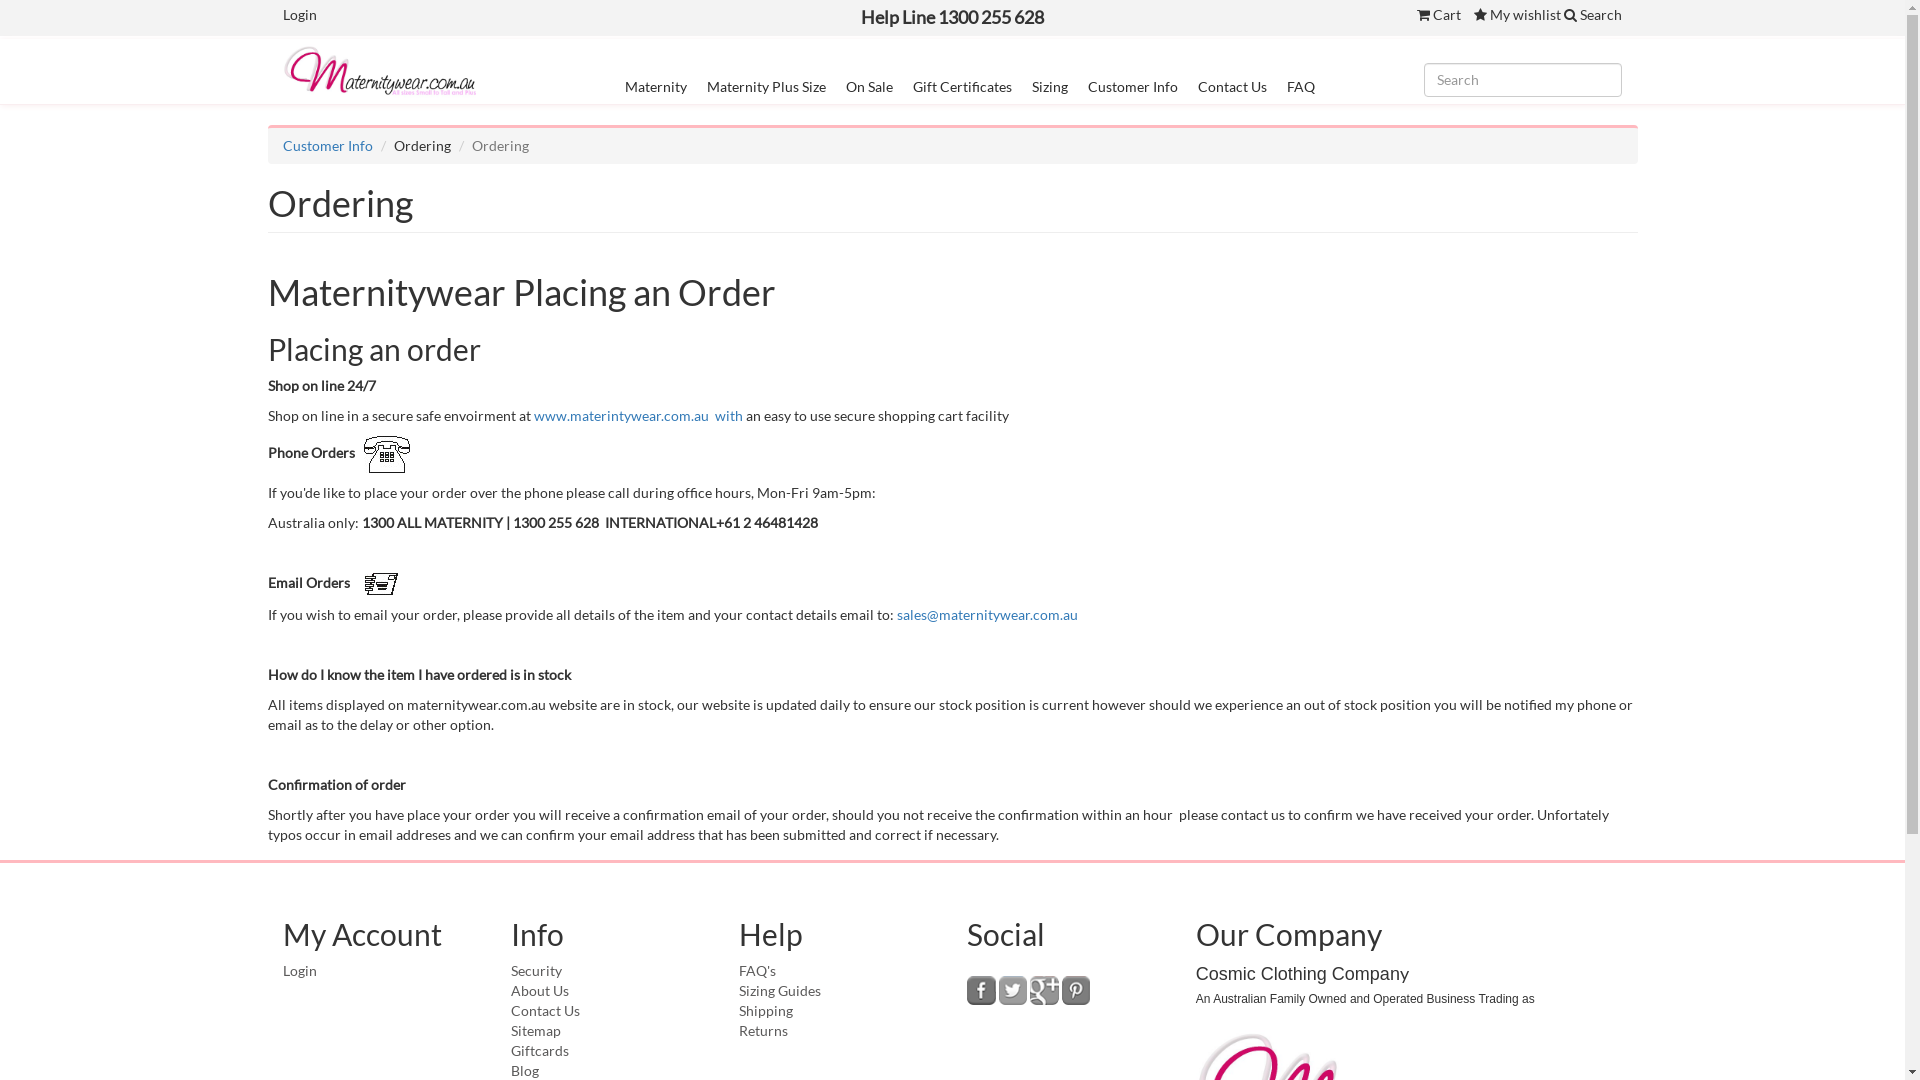 The height and width of the screenshot is (1080, 1920). What do you see at coordinates (1301, 86) in the screenshot?
I see `FAQ` at bounding box center [1301, 86].